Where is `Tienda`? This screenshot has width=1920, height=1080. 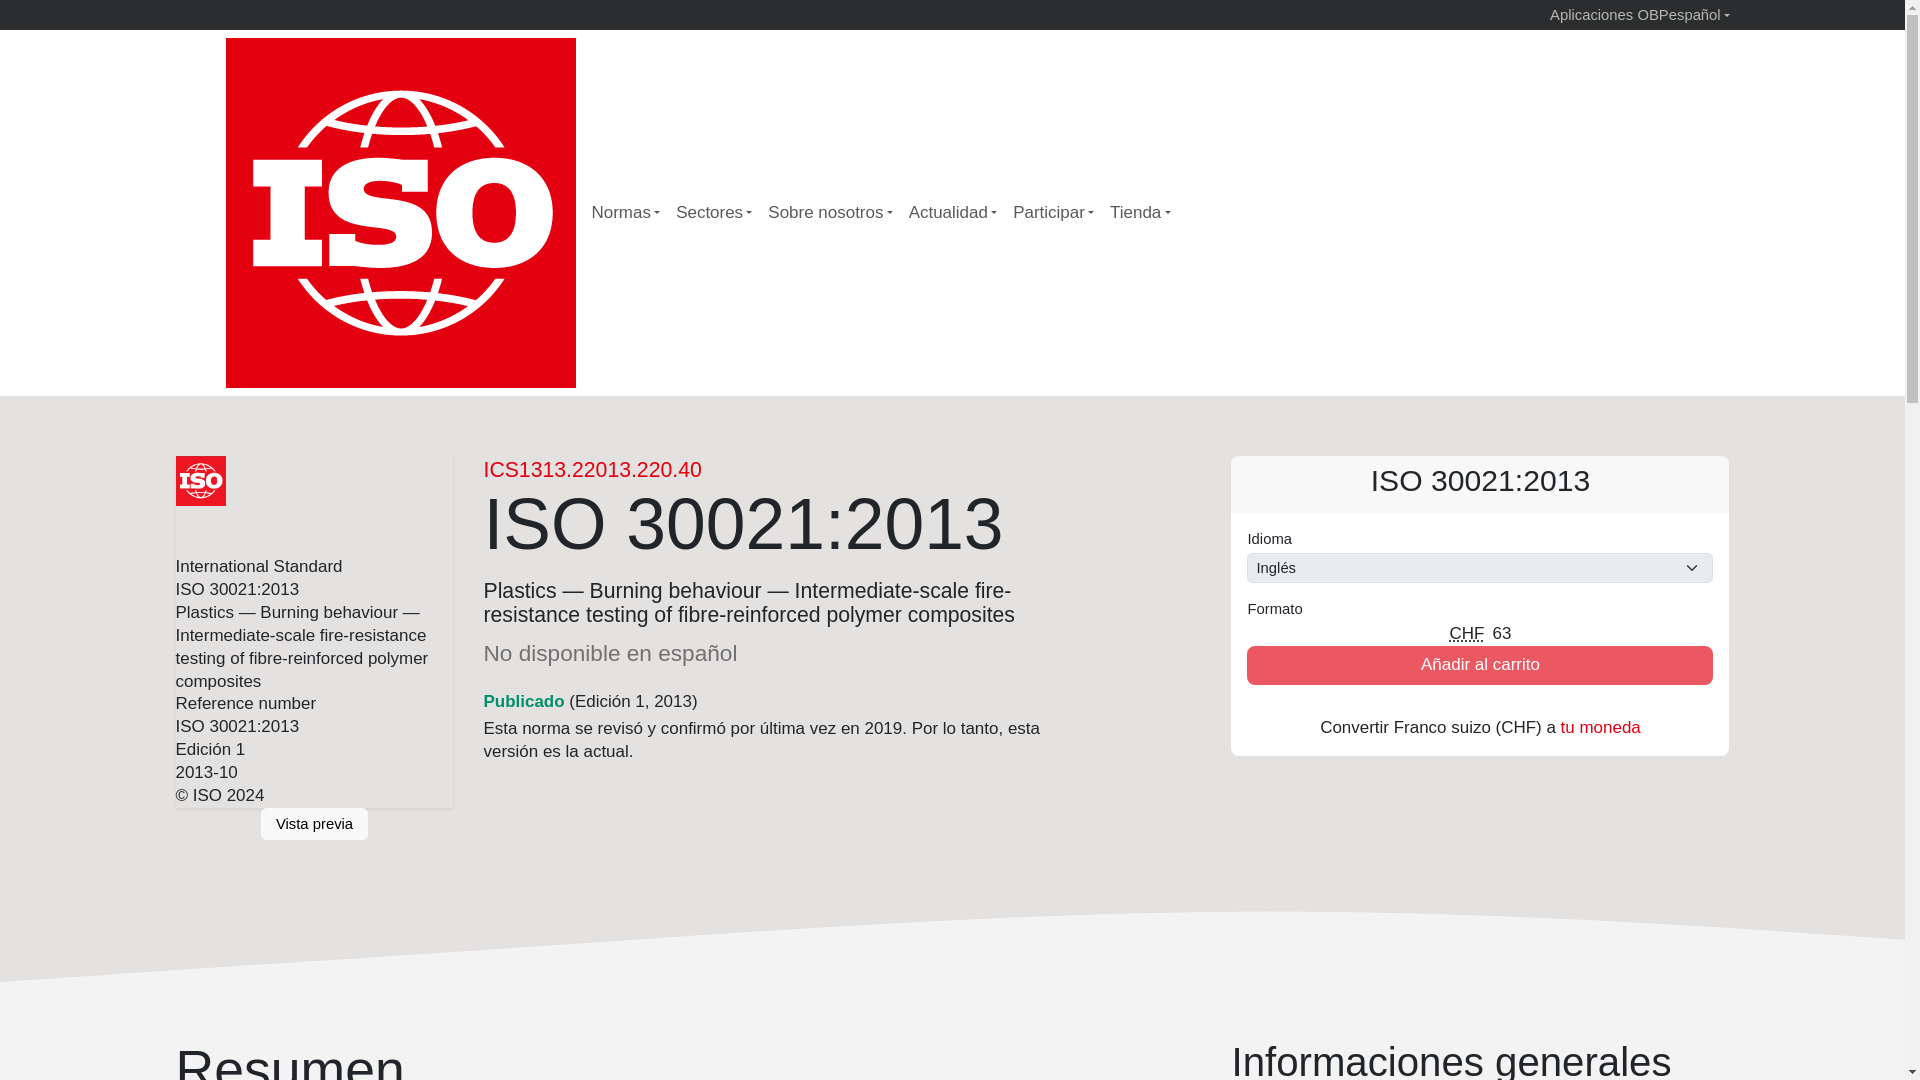
Tienda is located at coordinates (1140, 214).